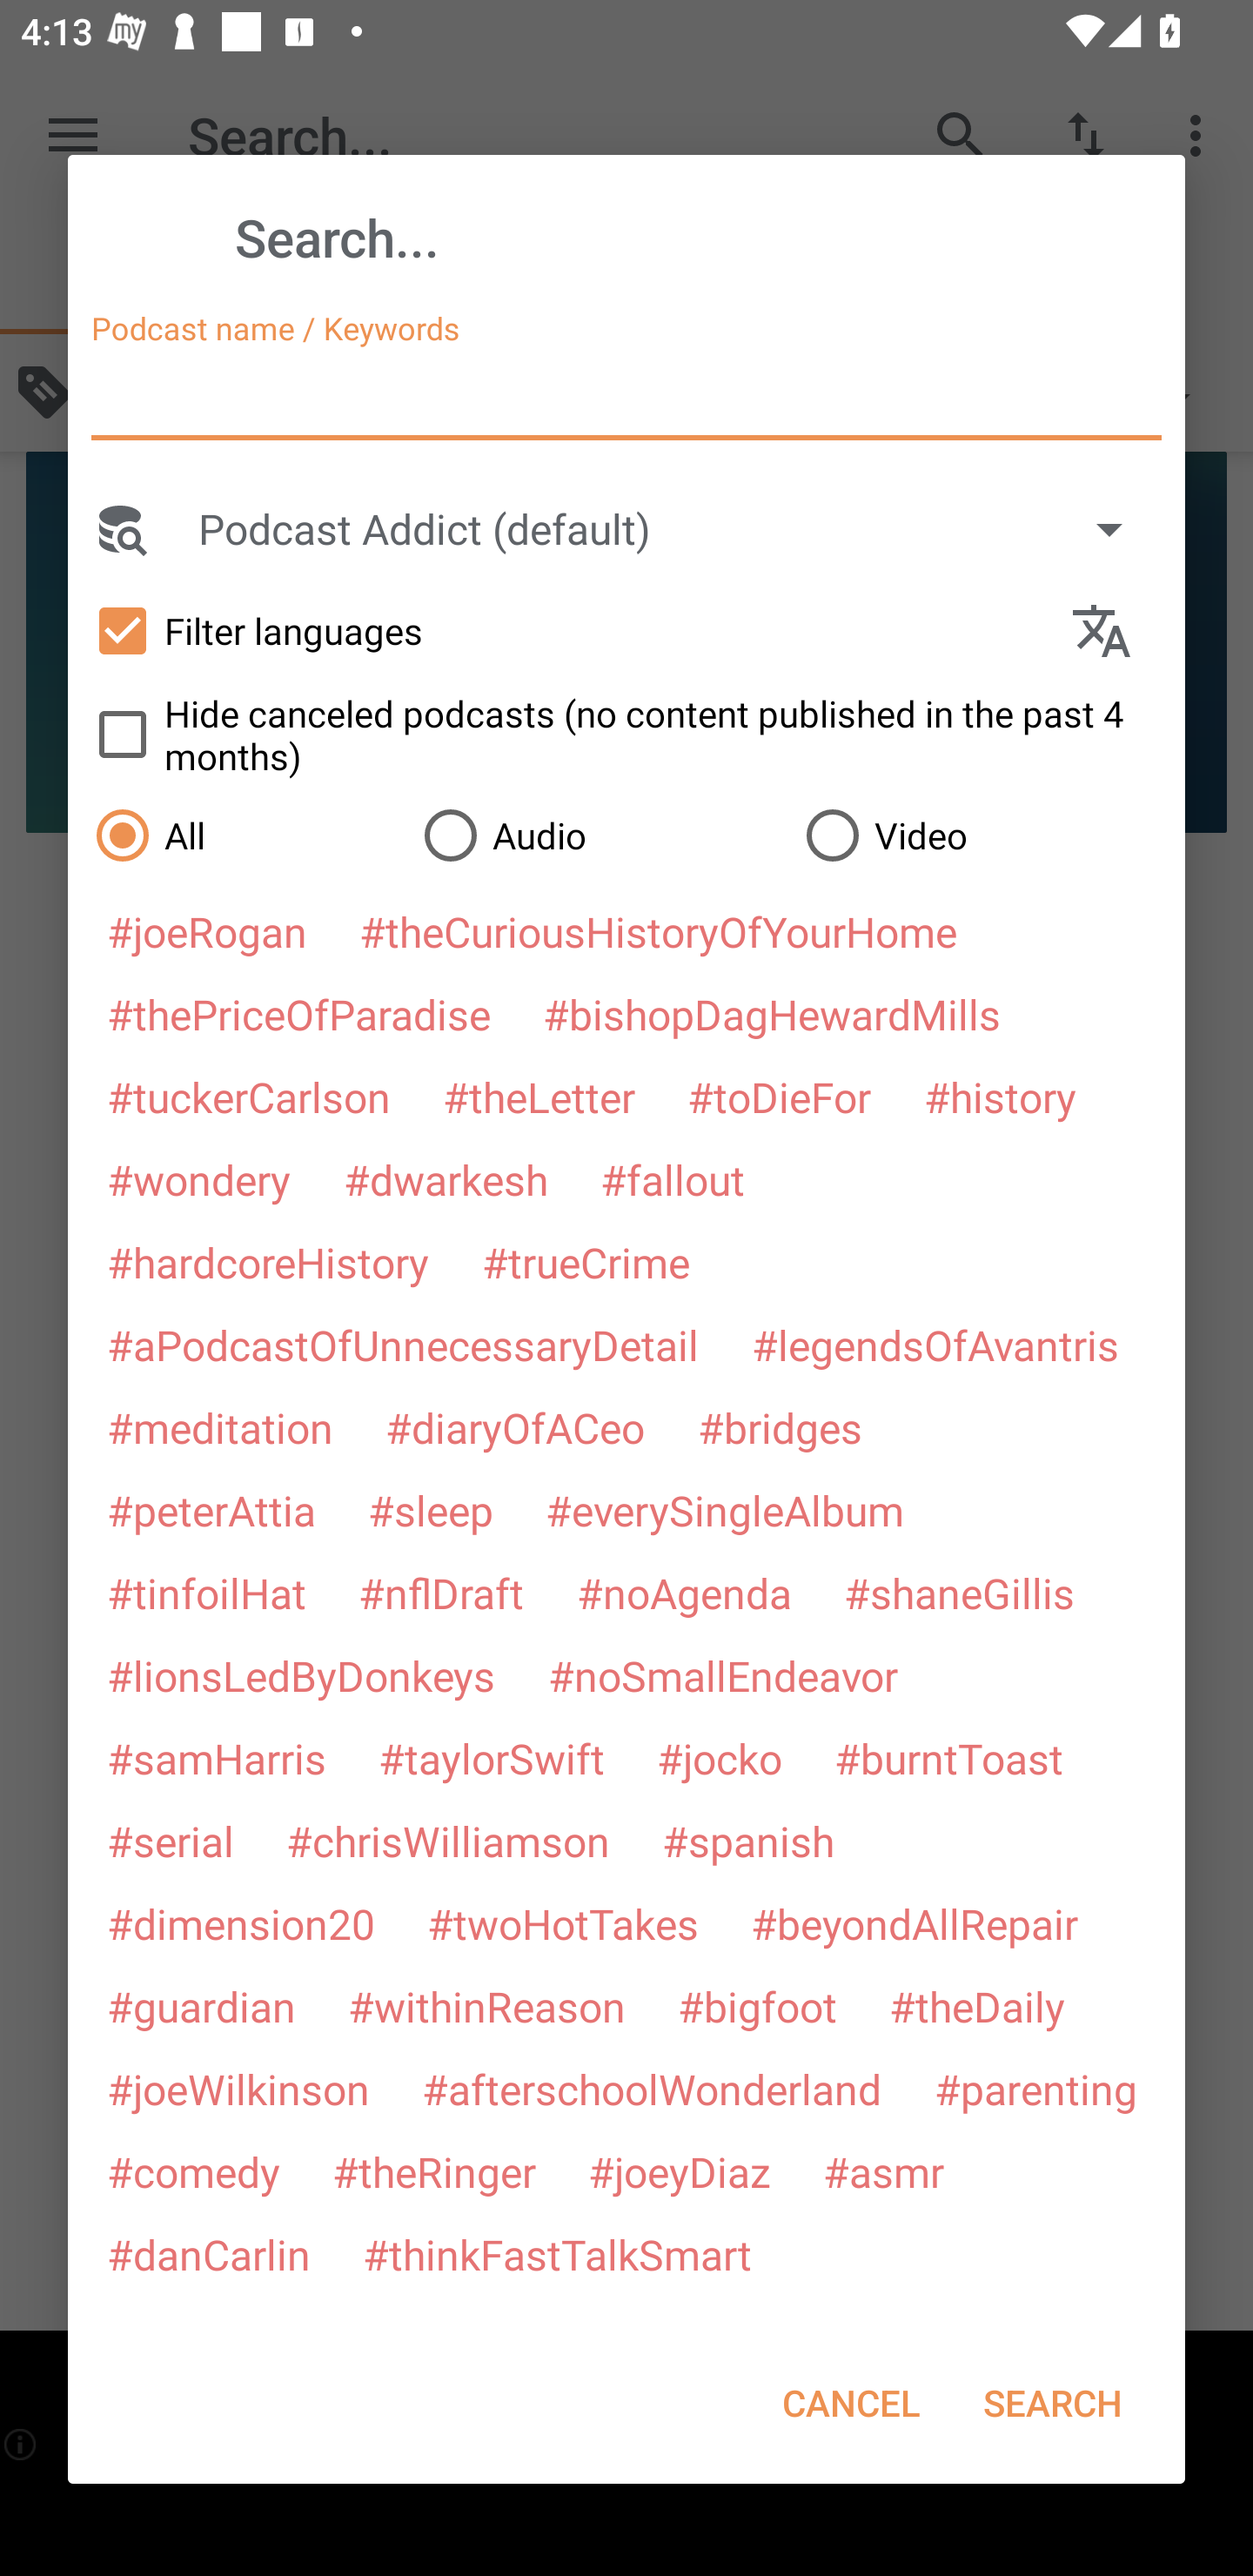 The image size is (1253, 2576). What do you see at coordinates (724, 1509) in the screenshot?
I see `#everySingleAlbum` at bounding box center [724, 1509].